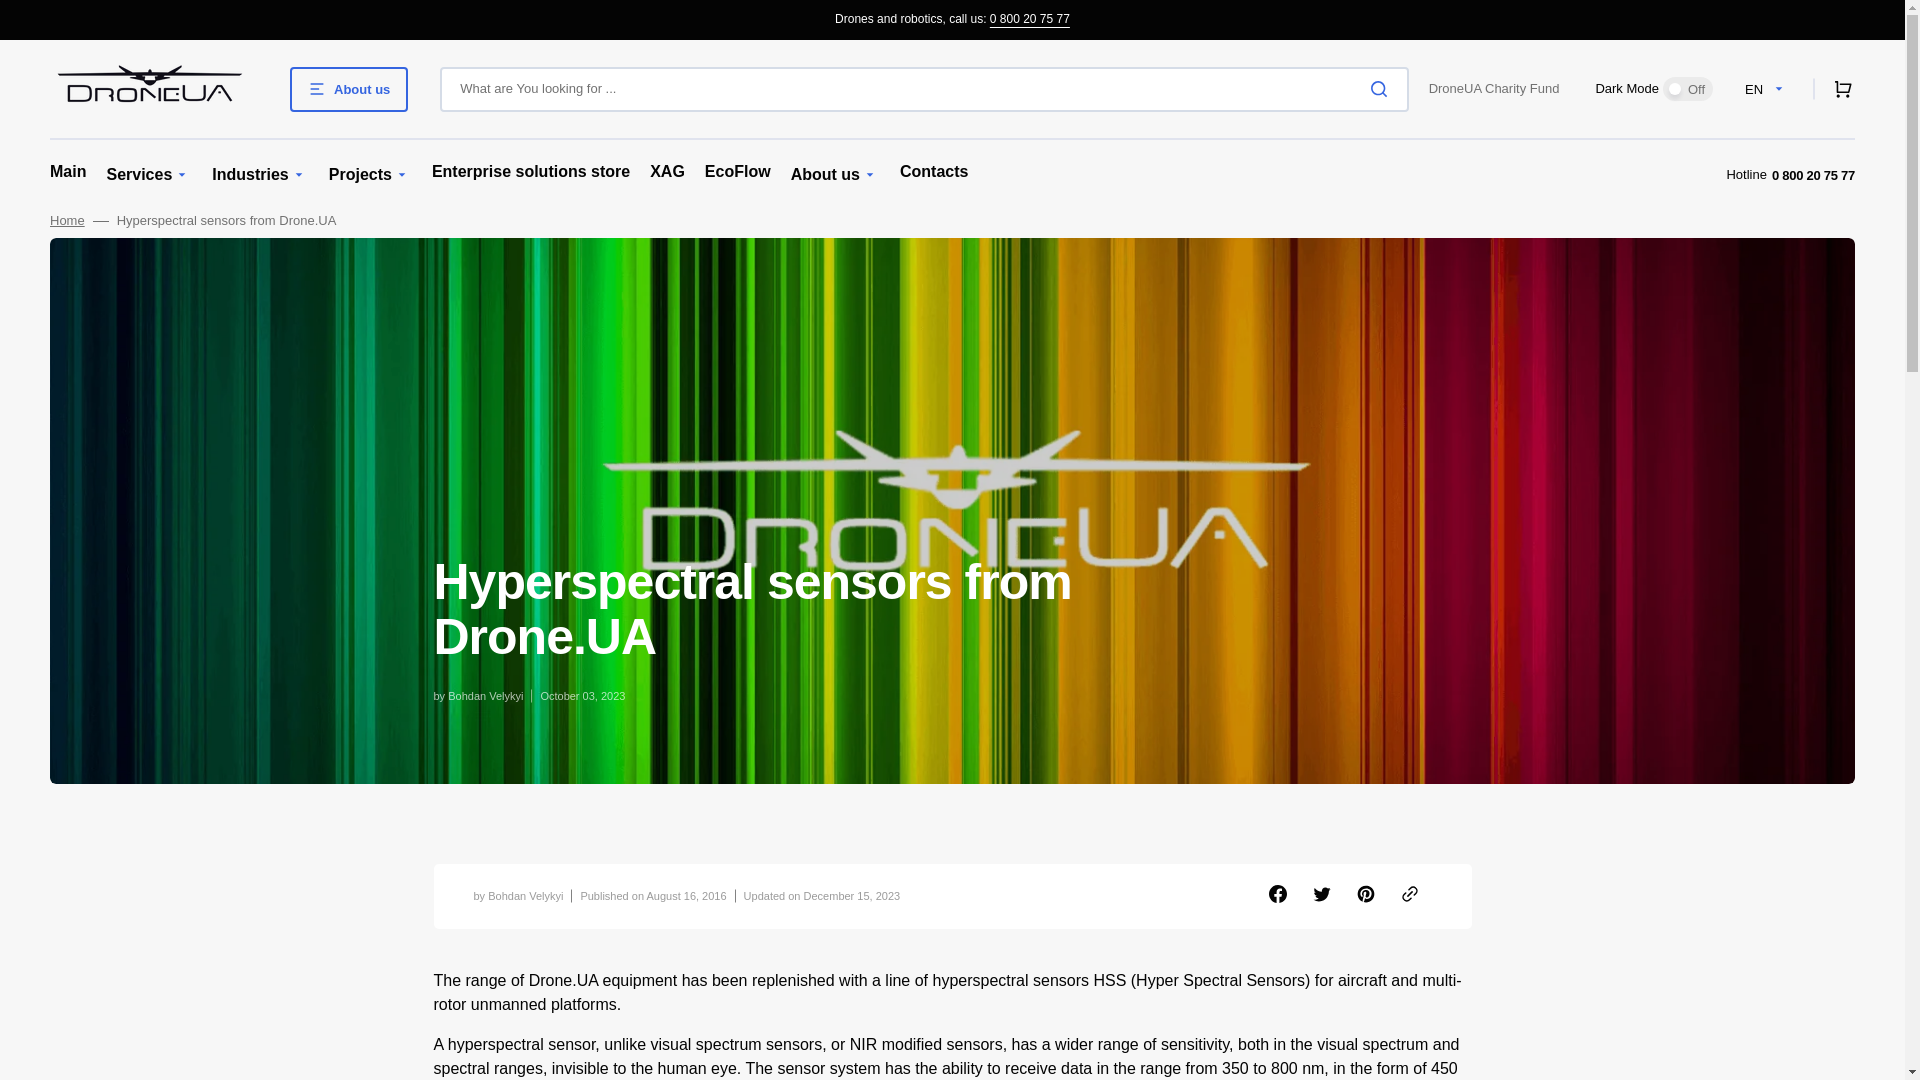  What do you see at coordinates (250, 175) in the screenshot?
I see `Industries` at bounding box center [250, 175].